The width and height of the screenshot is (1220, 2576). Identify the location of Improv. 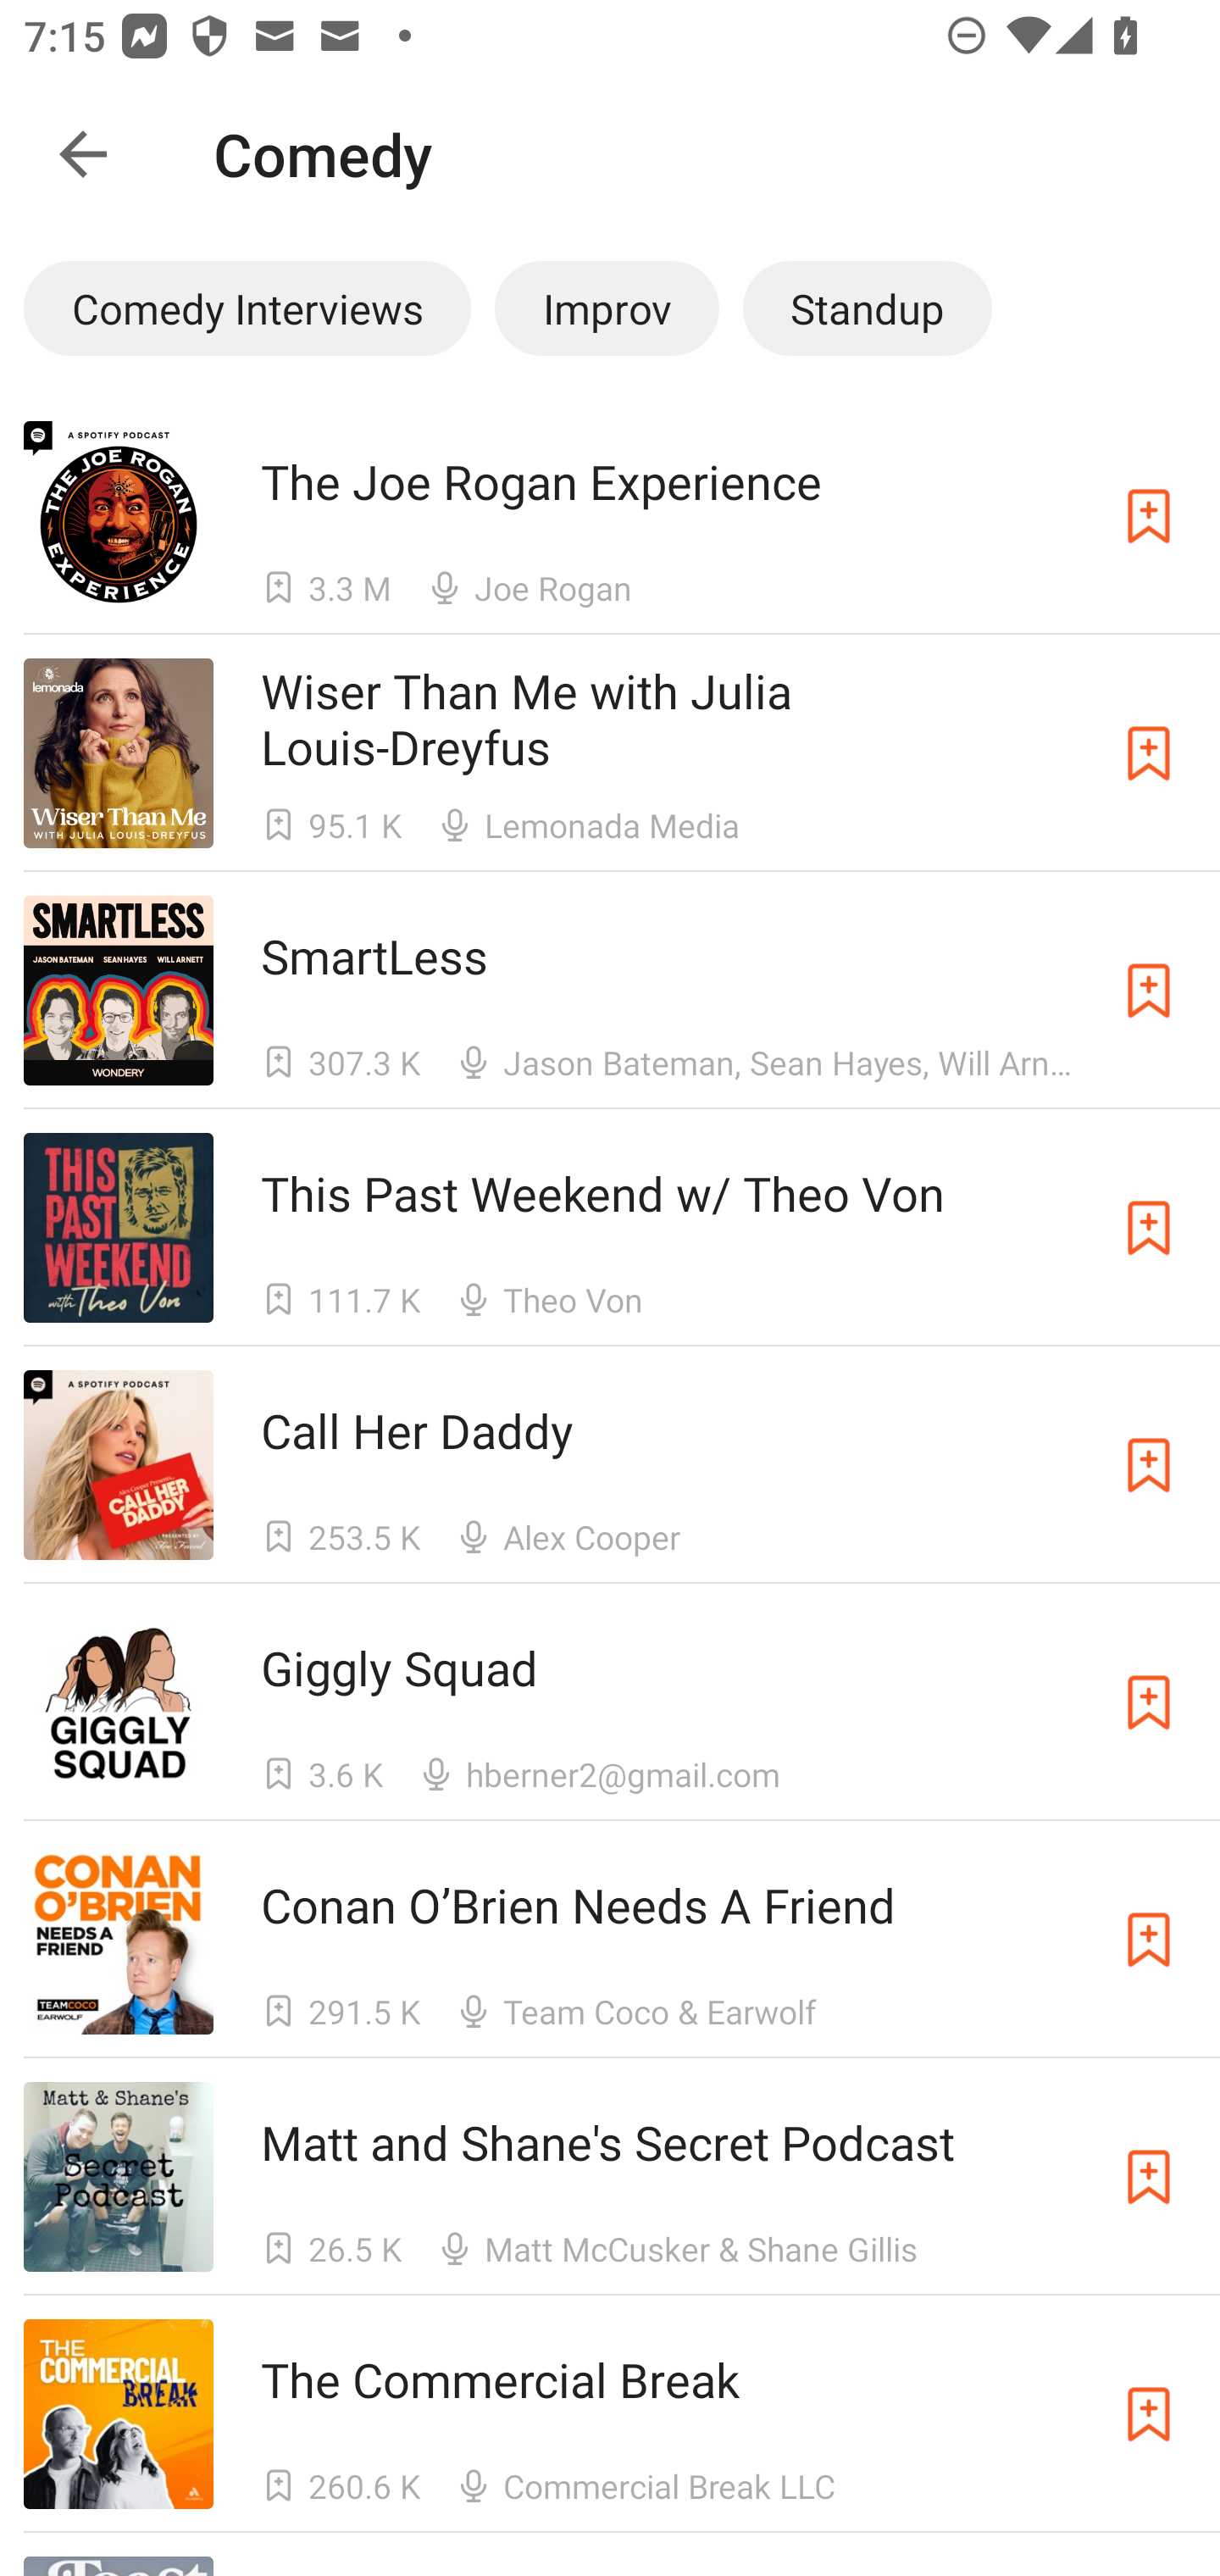
(607, 308).